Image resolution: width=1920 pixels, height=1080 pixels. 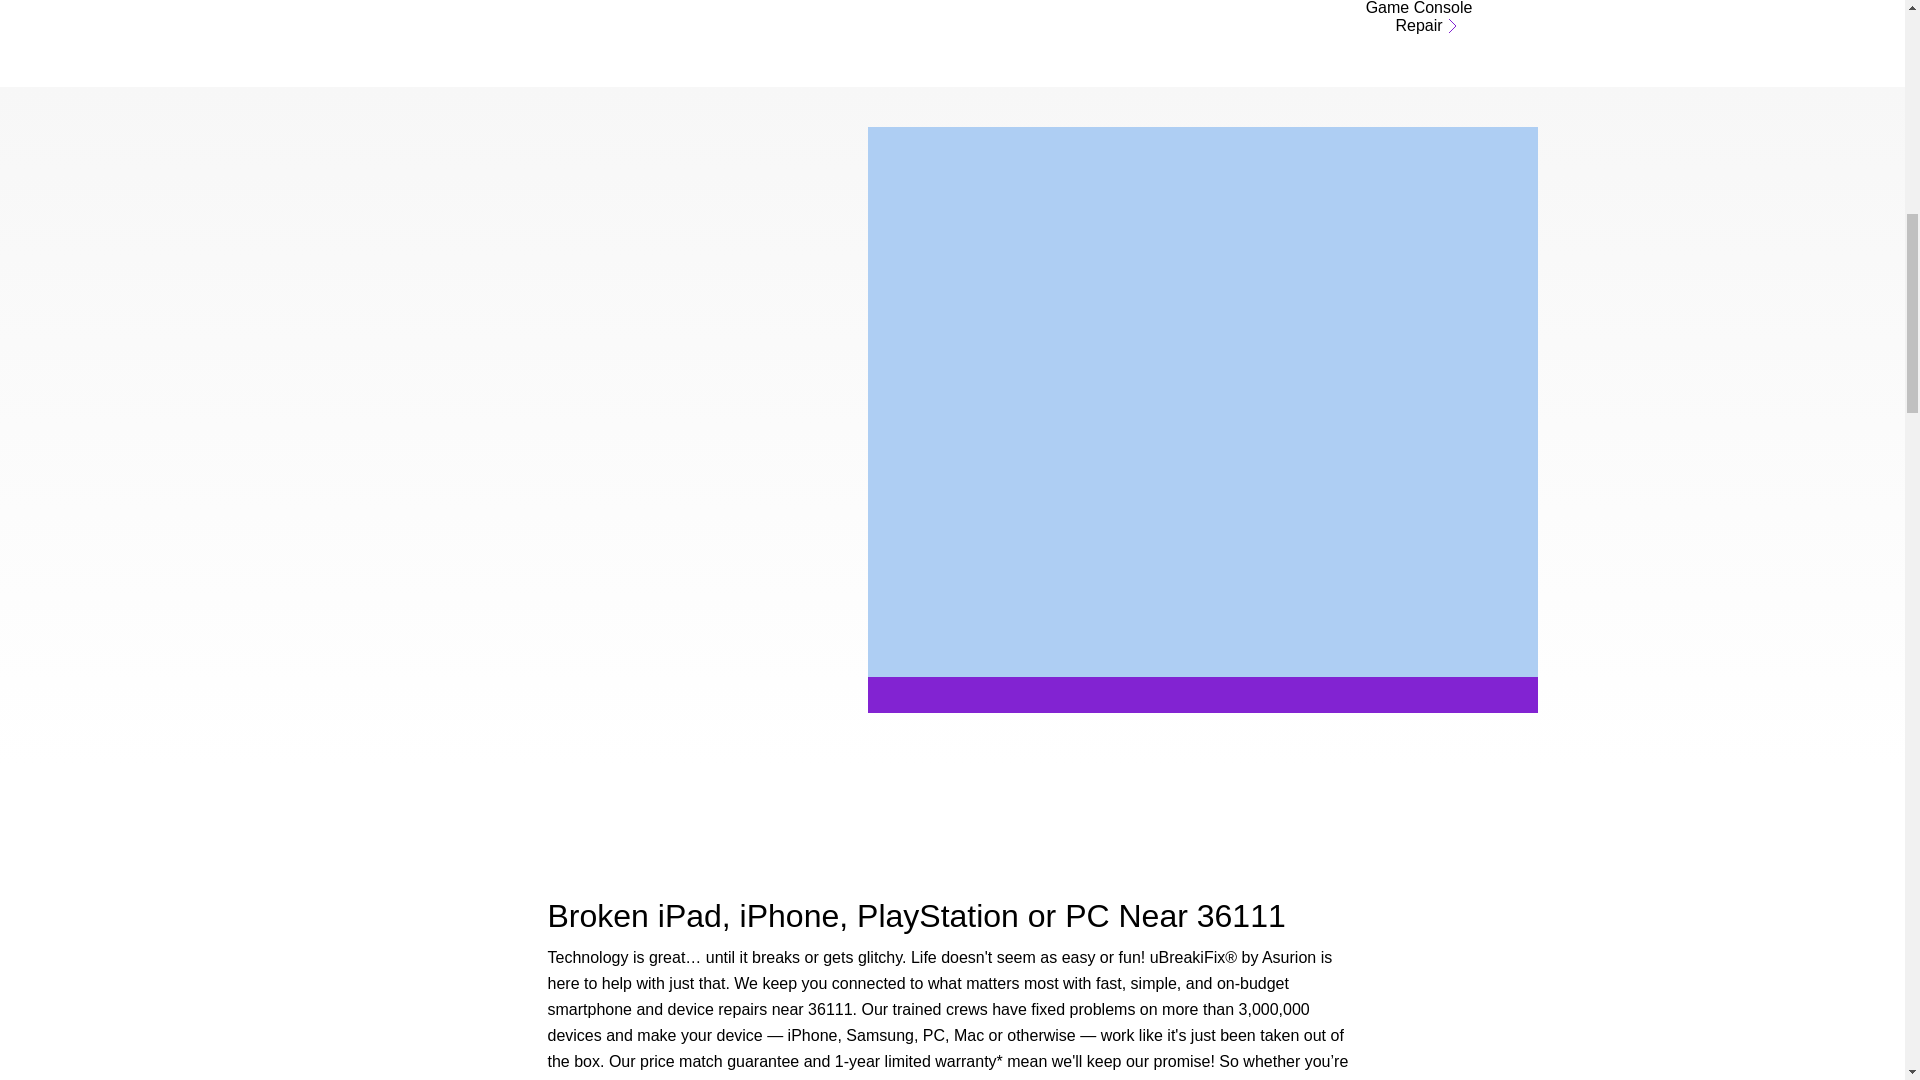 What do you see at coordinates (467, 24) in the screenshot?
I see `iPhone Repair` at bounding box center [467, 24].